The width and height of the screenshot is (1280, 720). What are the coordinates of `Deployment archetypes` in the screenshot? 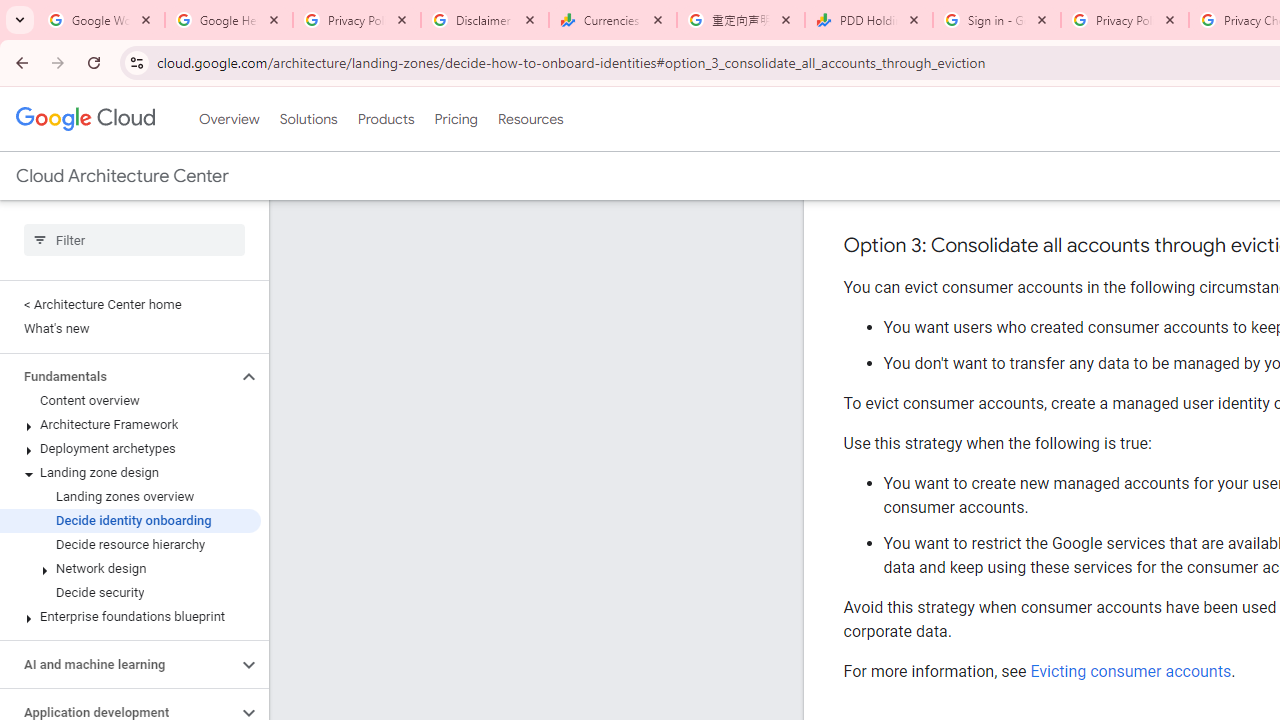 It's located at (130, 448).